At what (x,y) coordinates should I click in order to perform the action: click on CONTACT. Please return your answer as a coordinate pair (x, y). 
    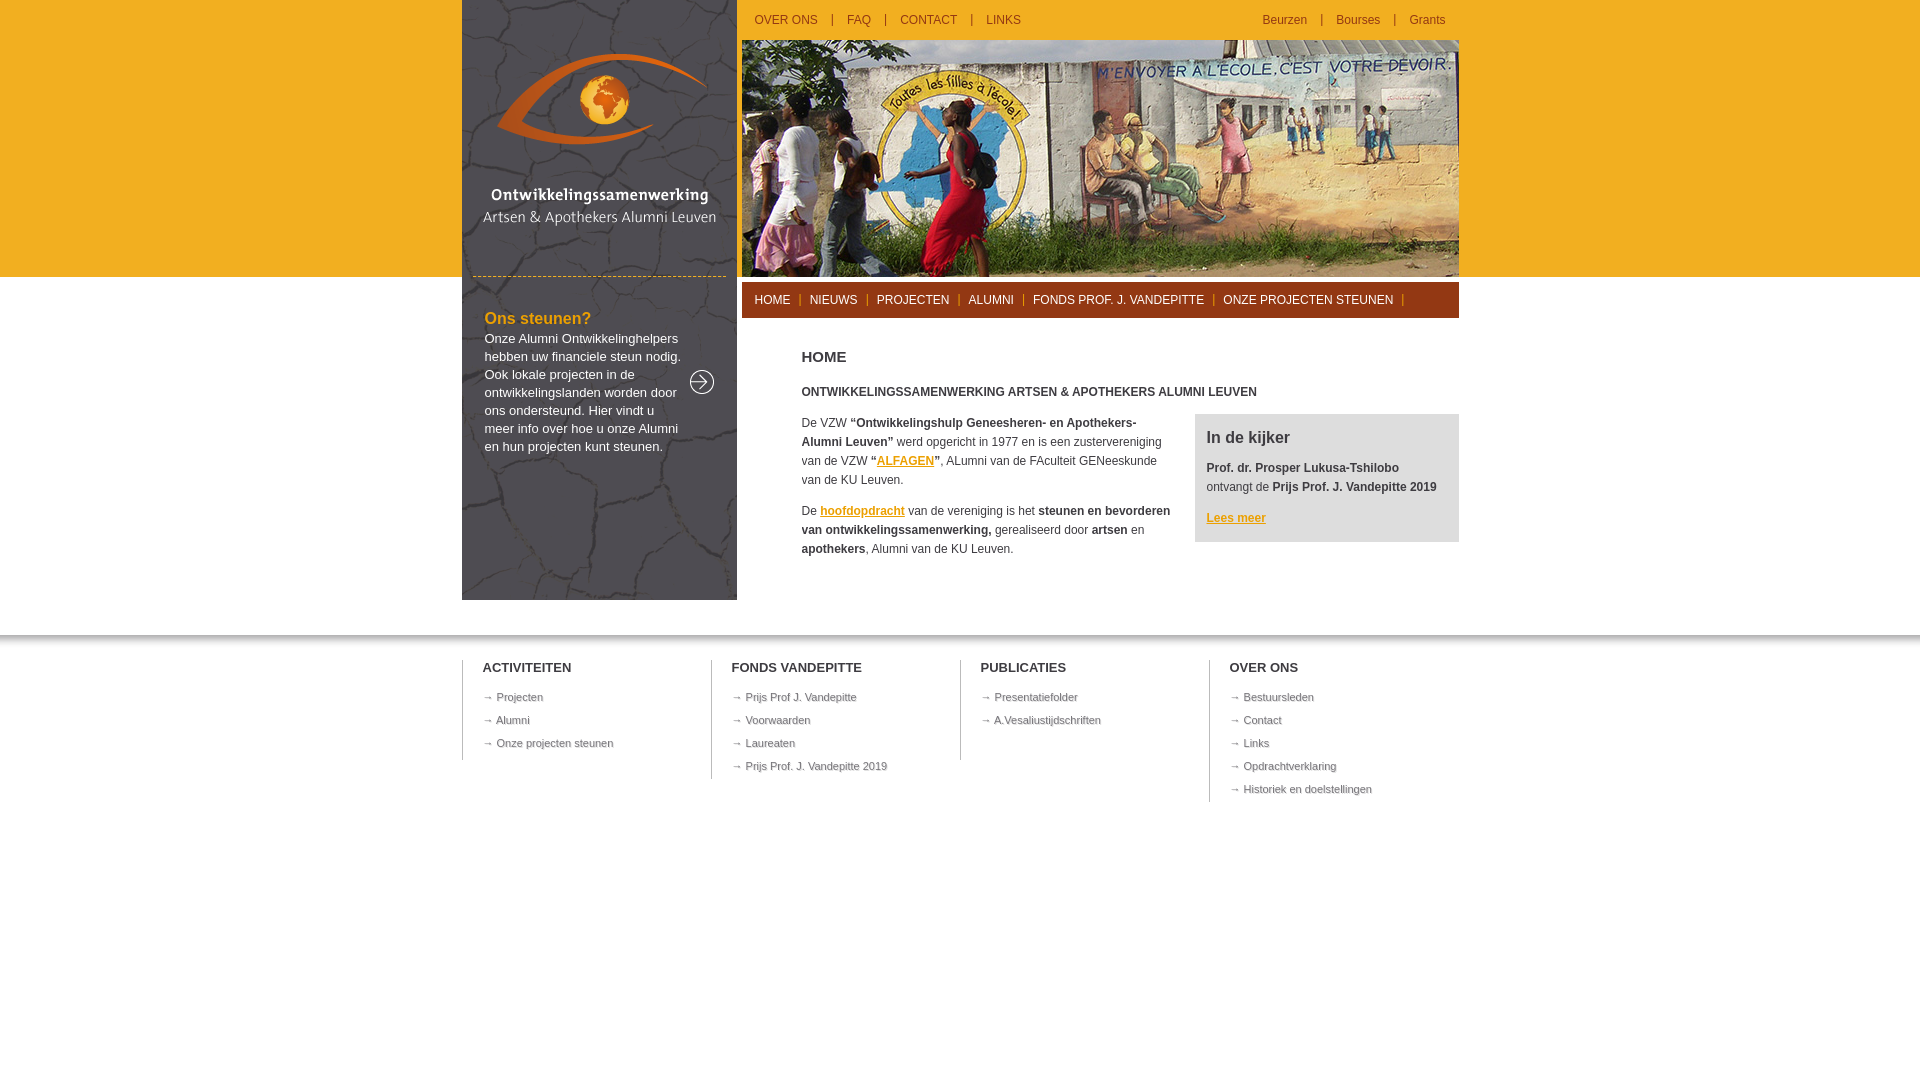
    Looking at the image, I should click on (928, 20).